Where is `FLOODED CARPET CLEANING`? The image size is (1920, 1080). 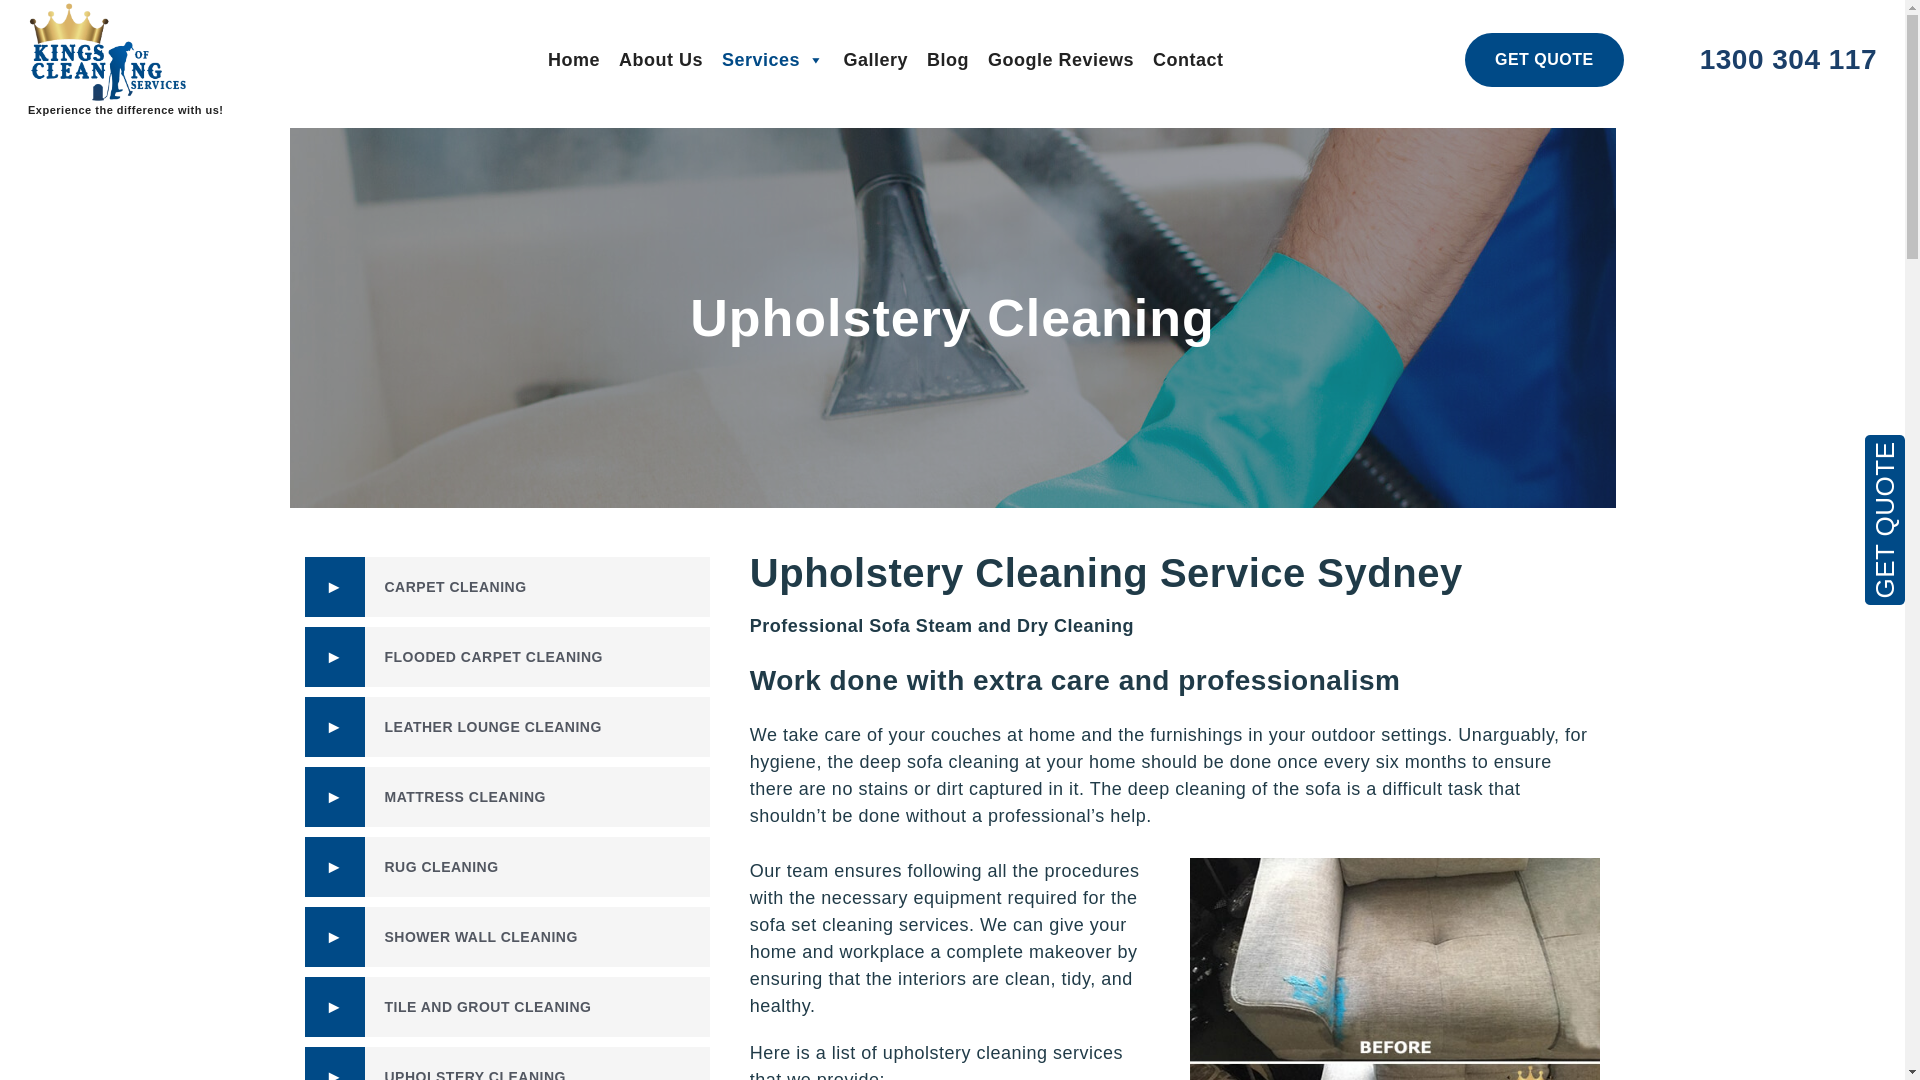 FLOODED CARPET CLEANING is located at coordinates (506, 657).